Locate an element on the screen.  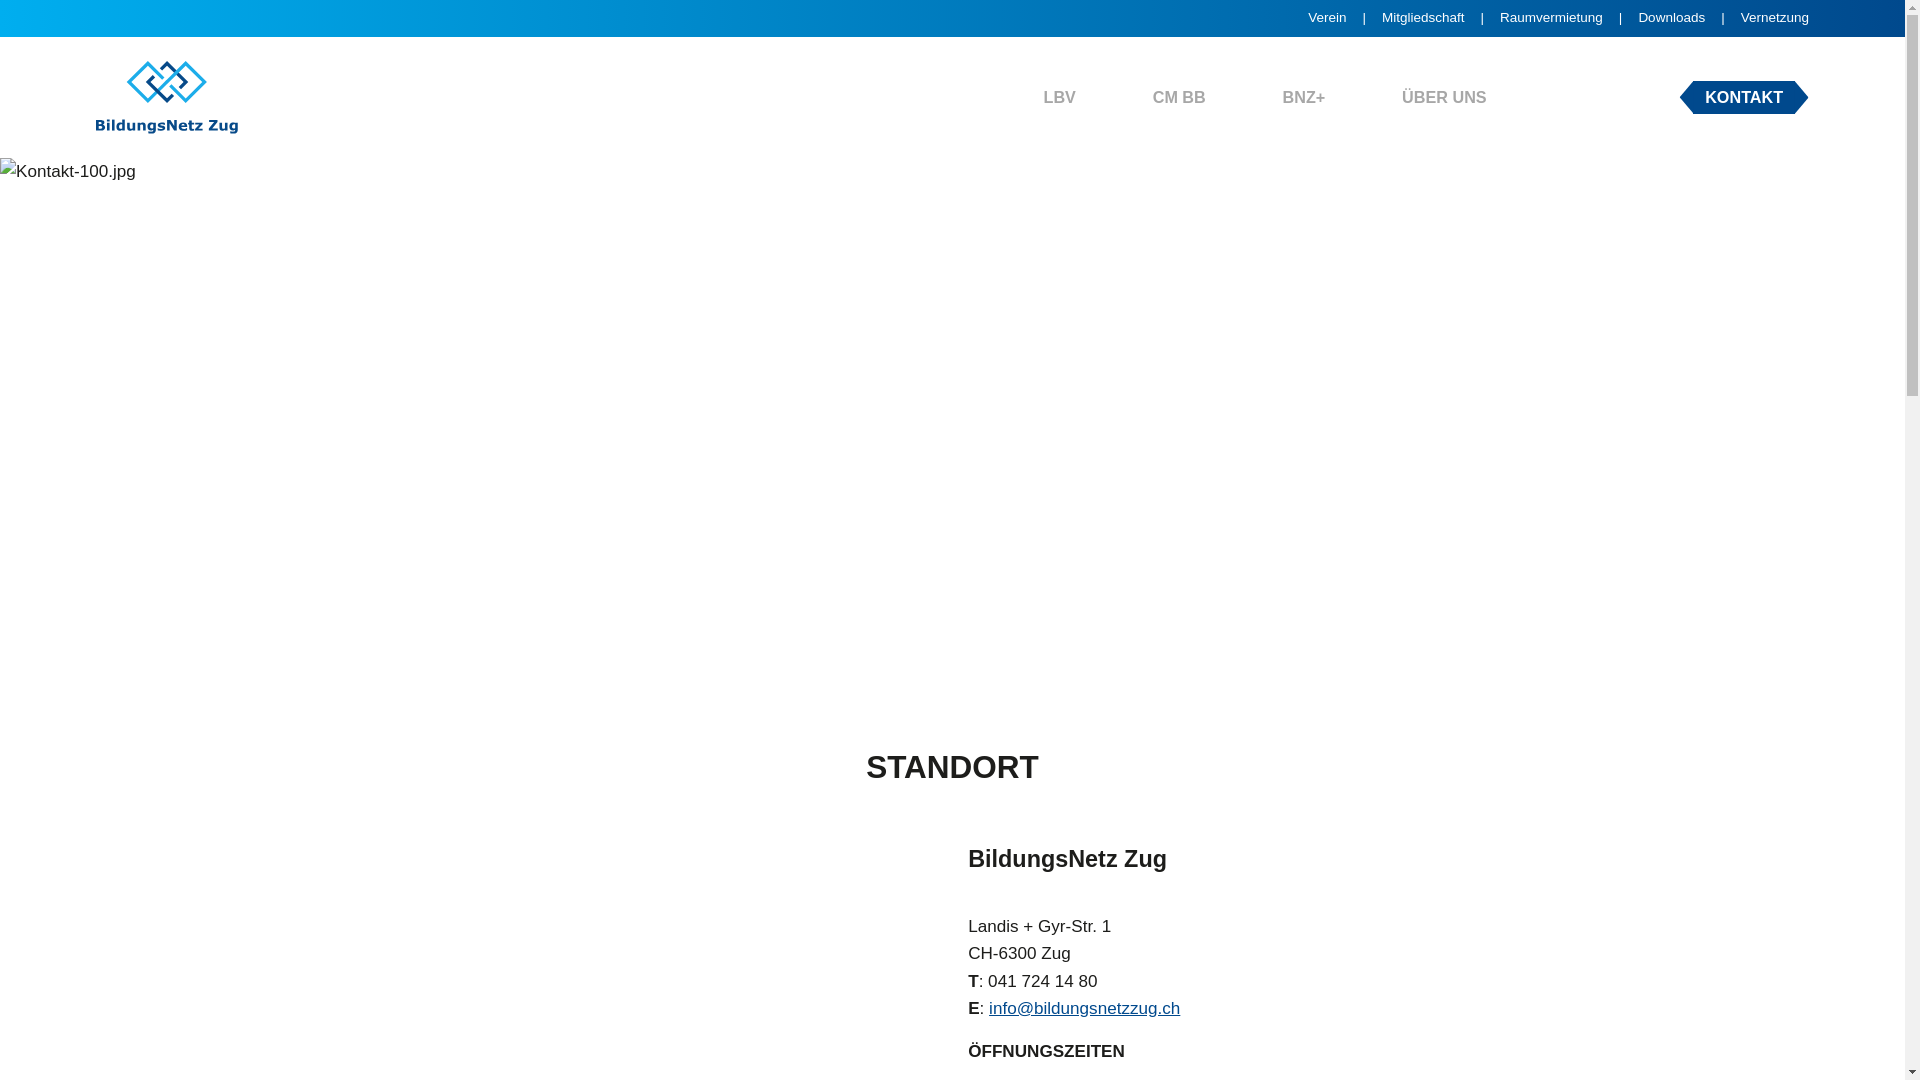
CM BB is located at coordinates (1180, 97).